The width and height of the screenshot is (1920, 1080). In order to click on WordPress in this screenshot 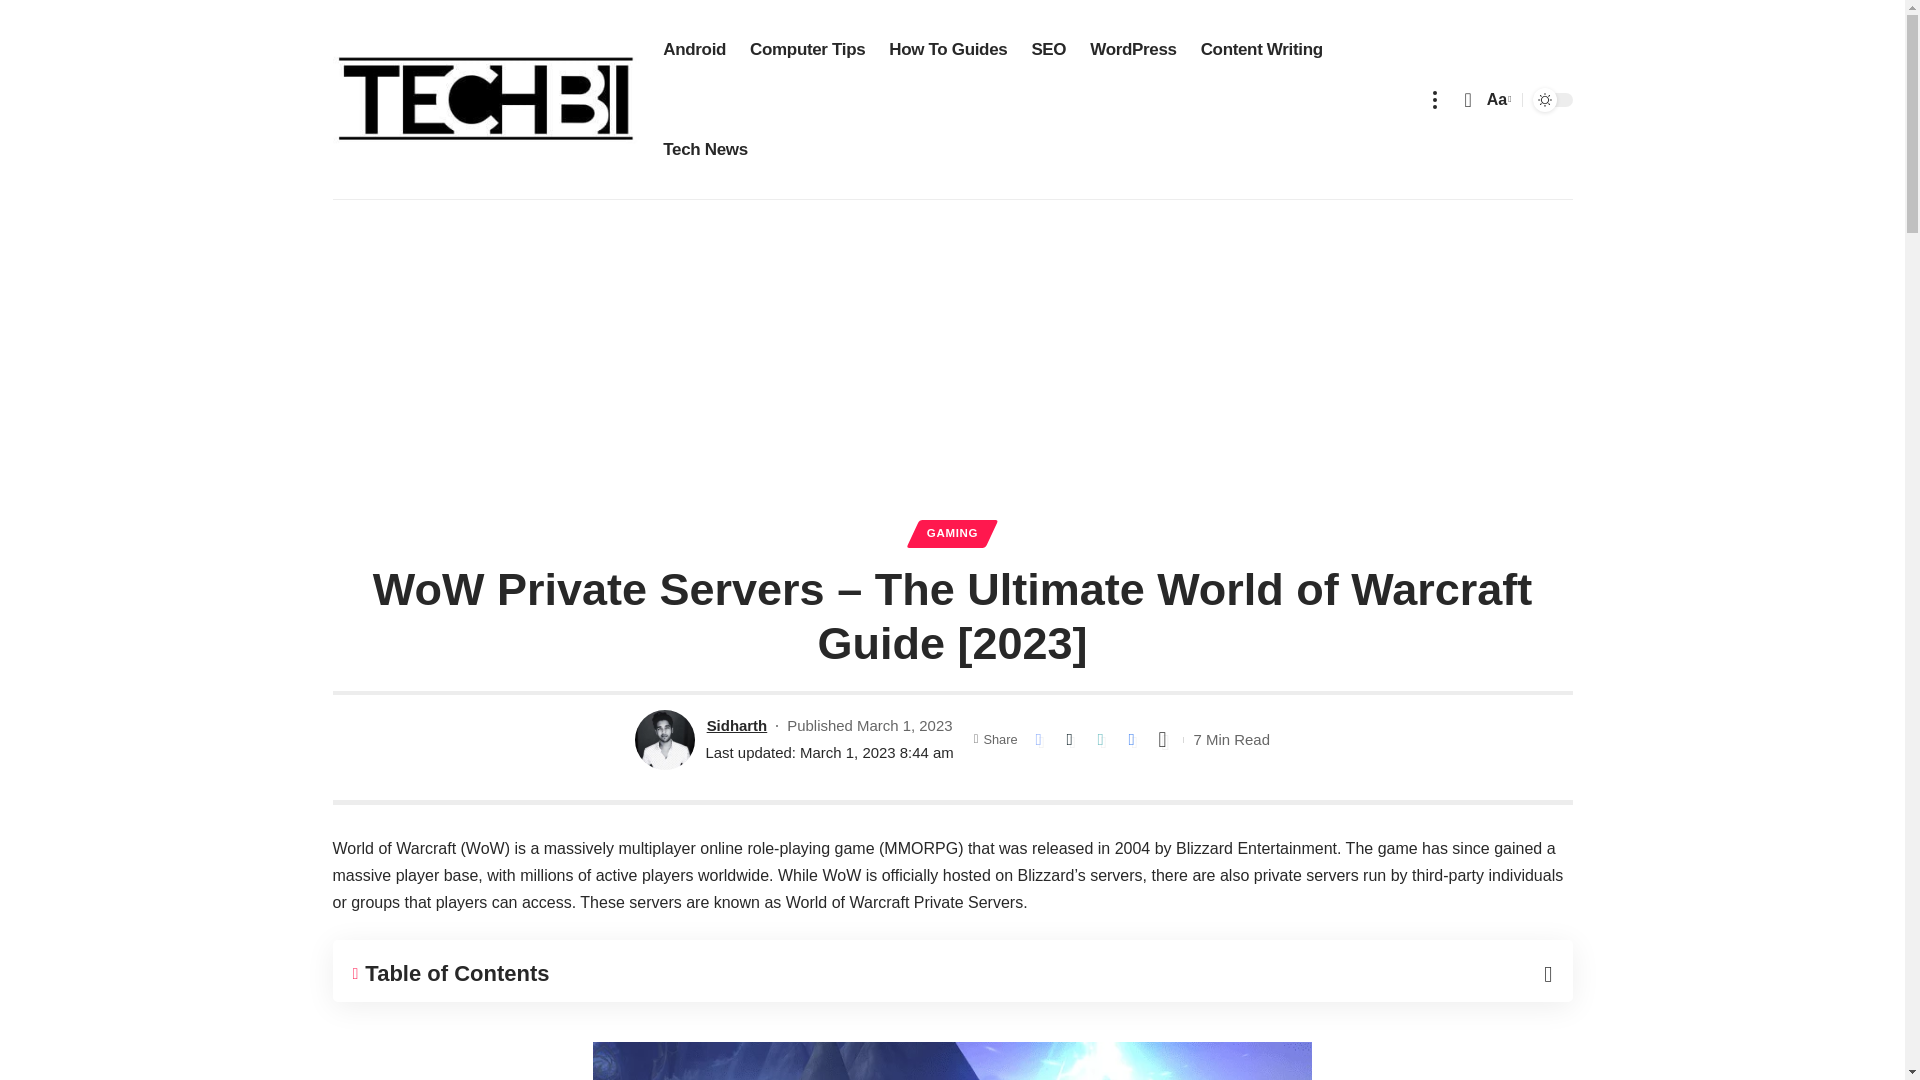, I will do `click(1132, 50)`.